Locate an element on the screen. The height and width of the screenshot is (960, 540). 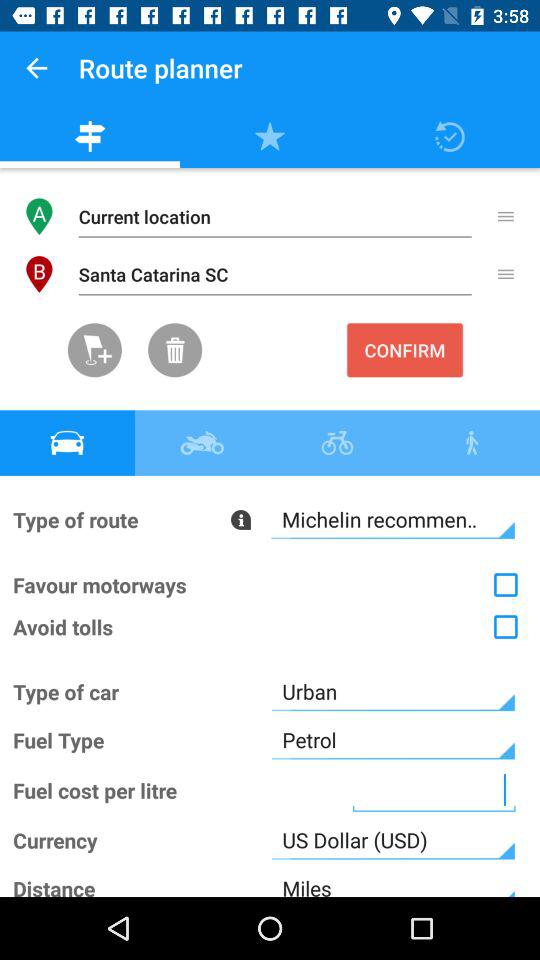
click on the text field beside fuel type is located at coordinates (393, 740).